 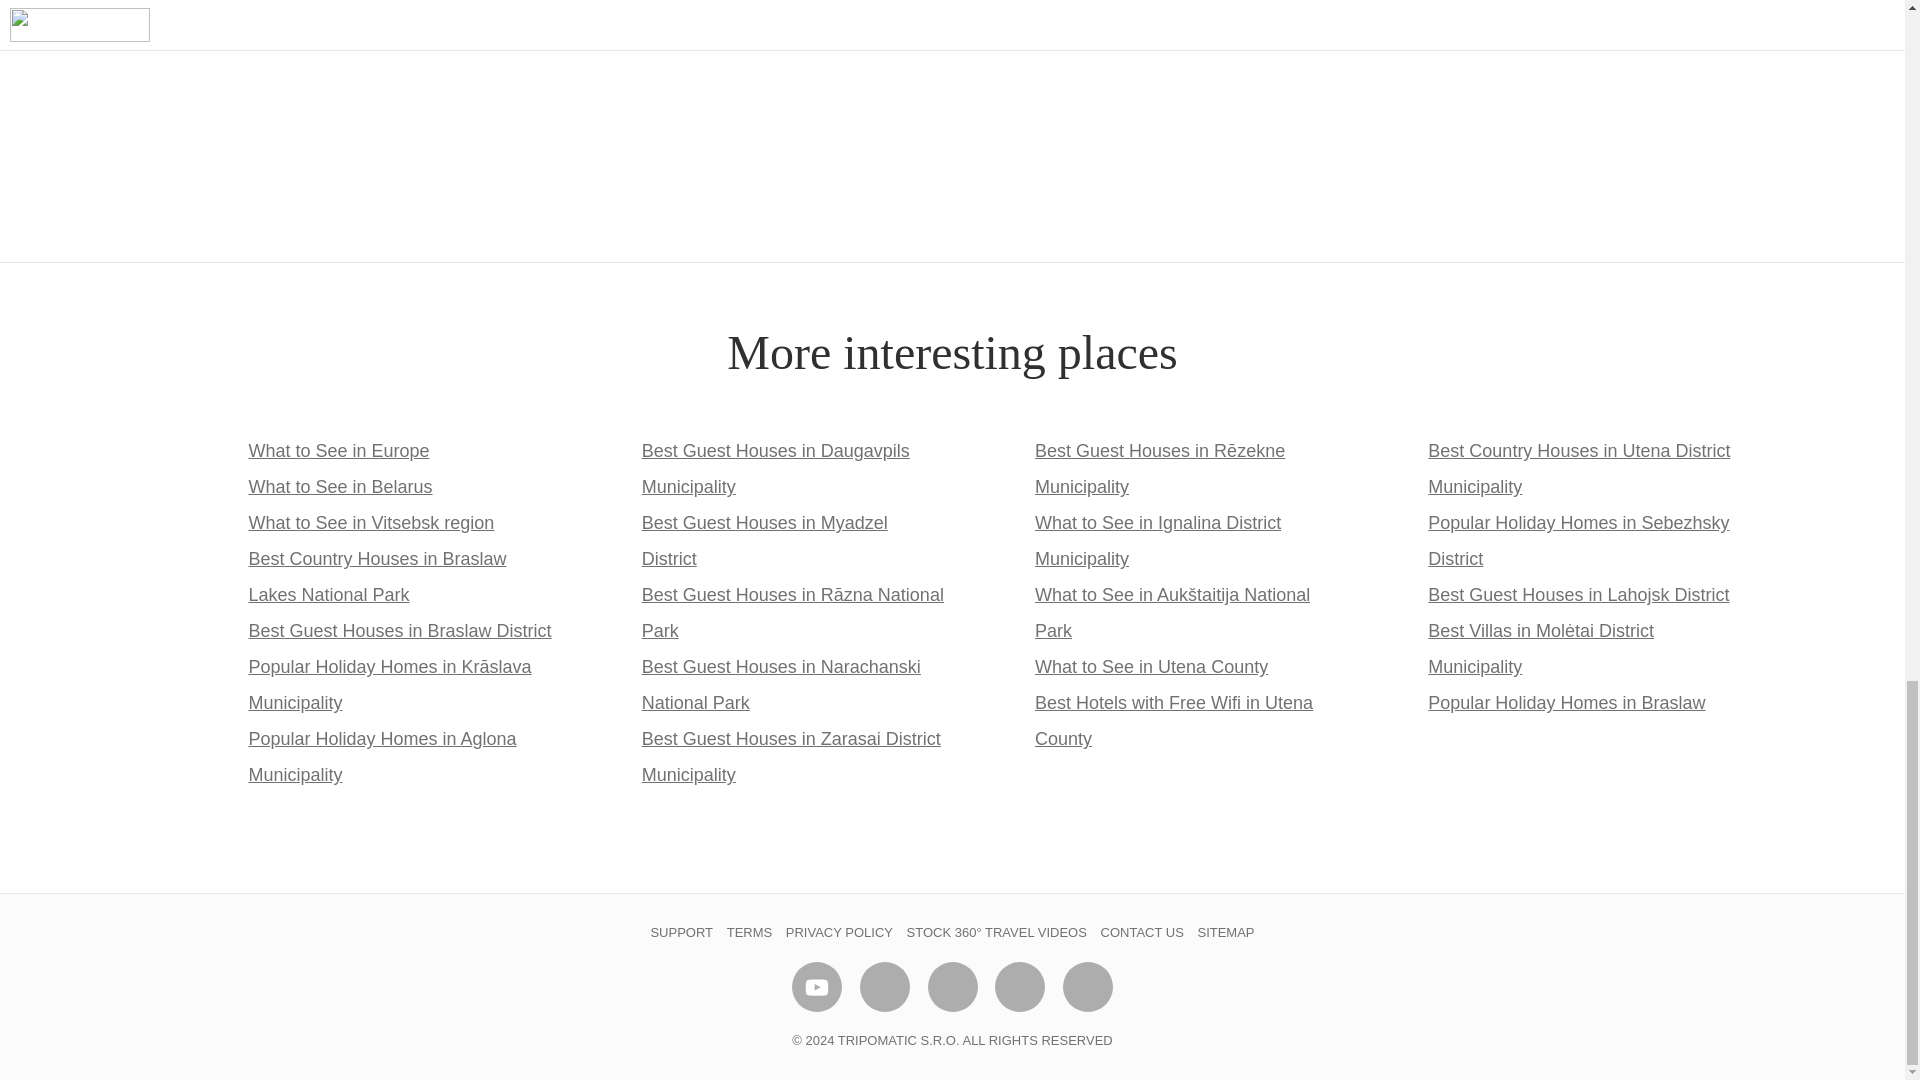 I want to click on Best Guest Houses in Zarasai District Municipality, so click(x=790, y=757).